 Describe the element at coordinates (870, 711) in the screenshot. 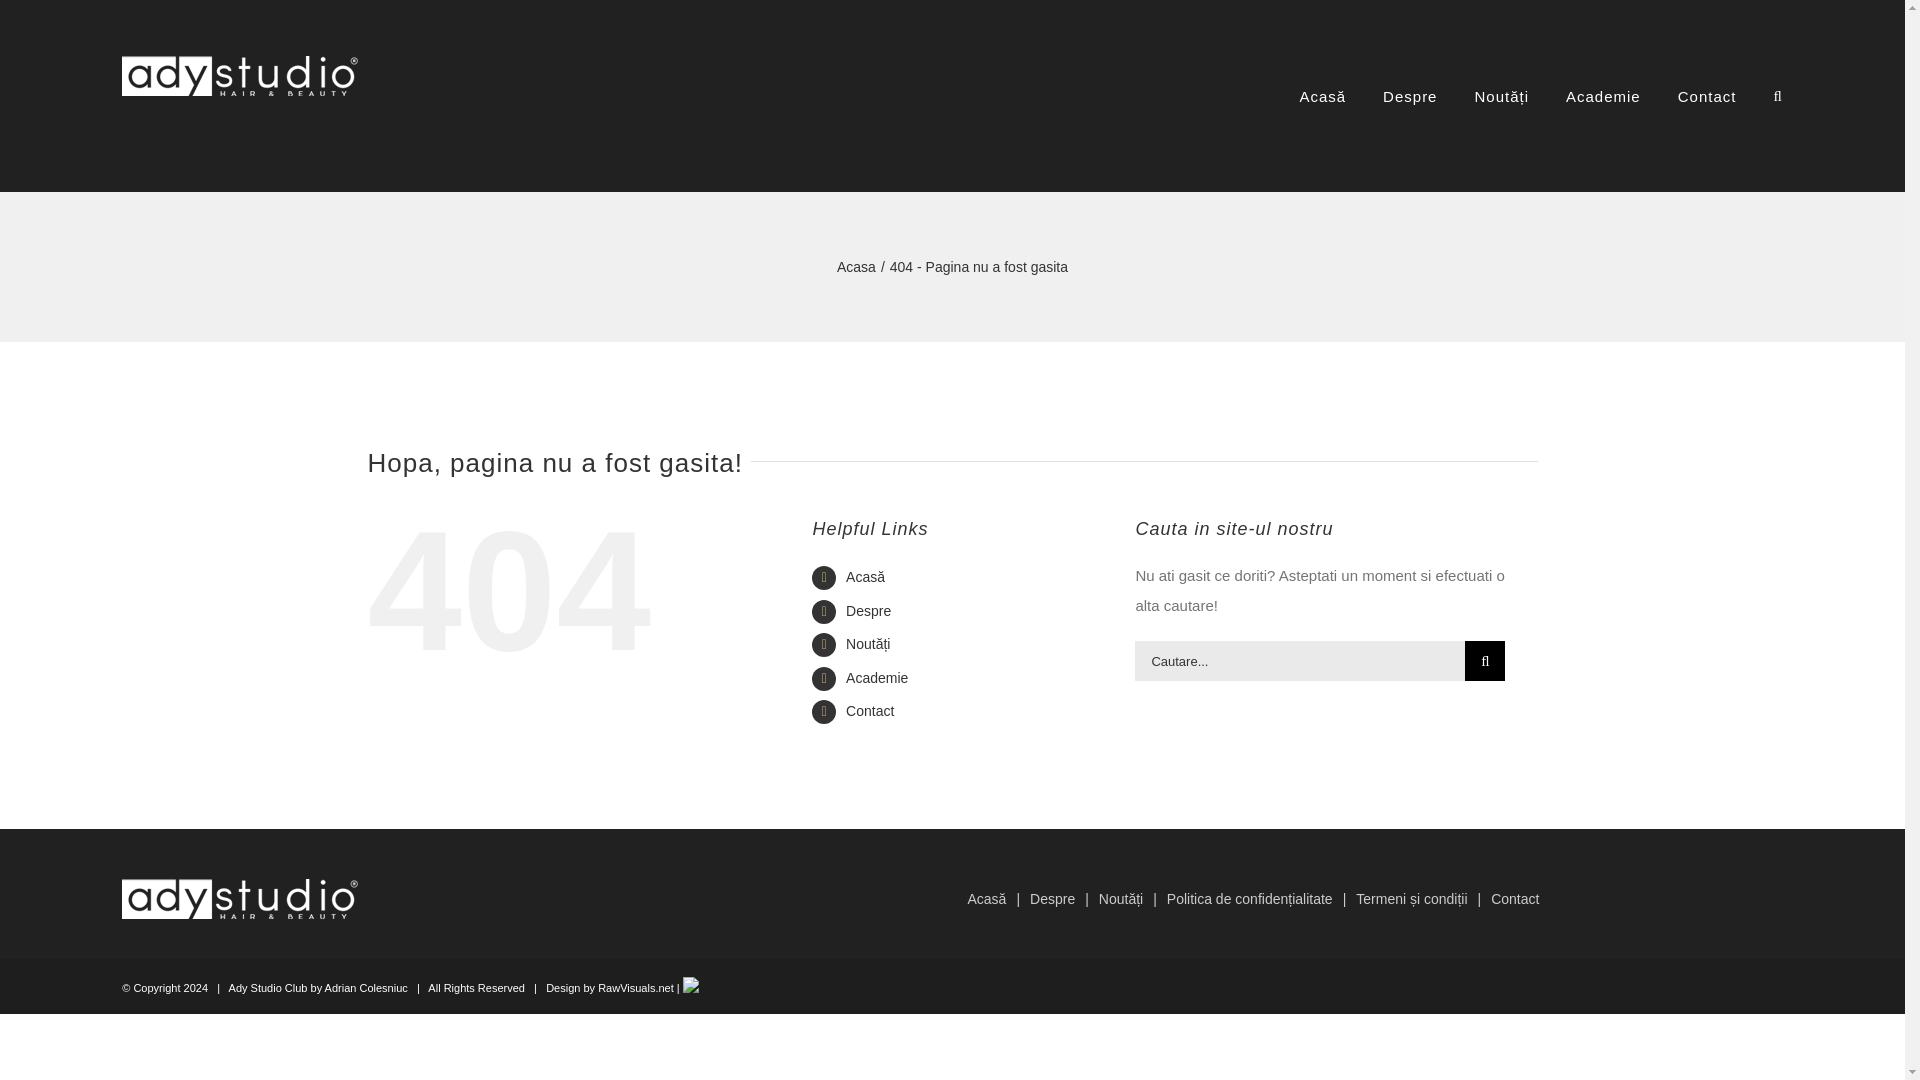

I see `Contact` at that location.